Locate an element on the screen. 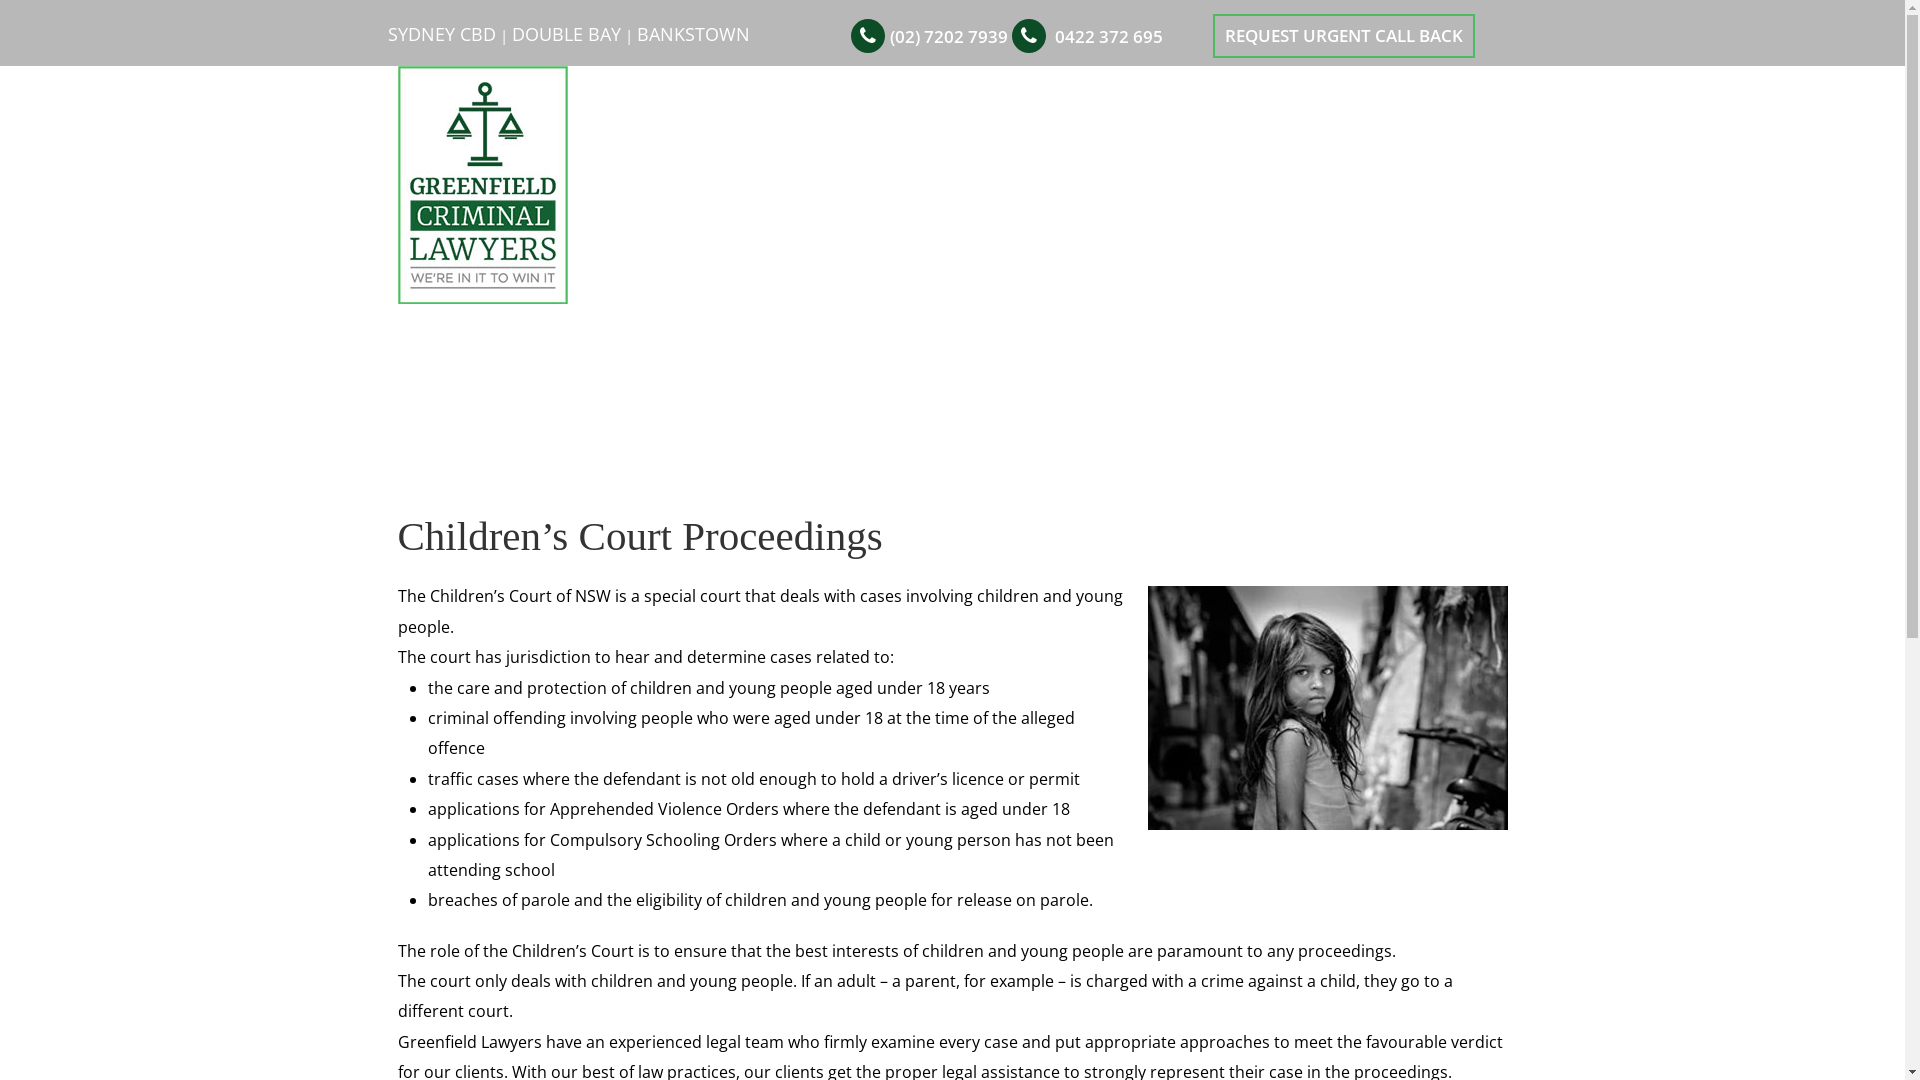 This screenshot has height=1080, width=1920. OUR SERVICES is located at coordinates (1079, 156).